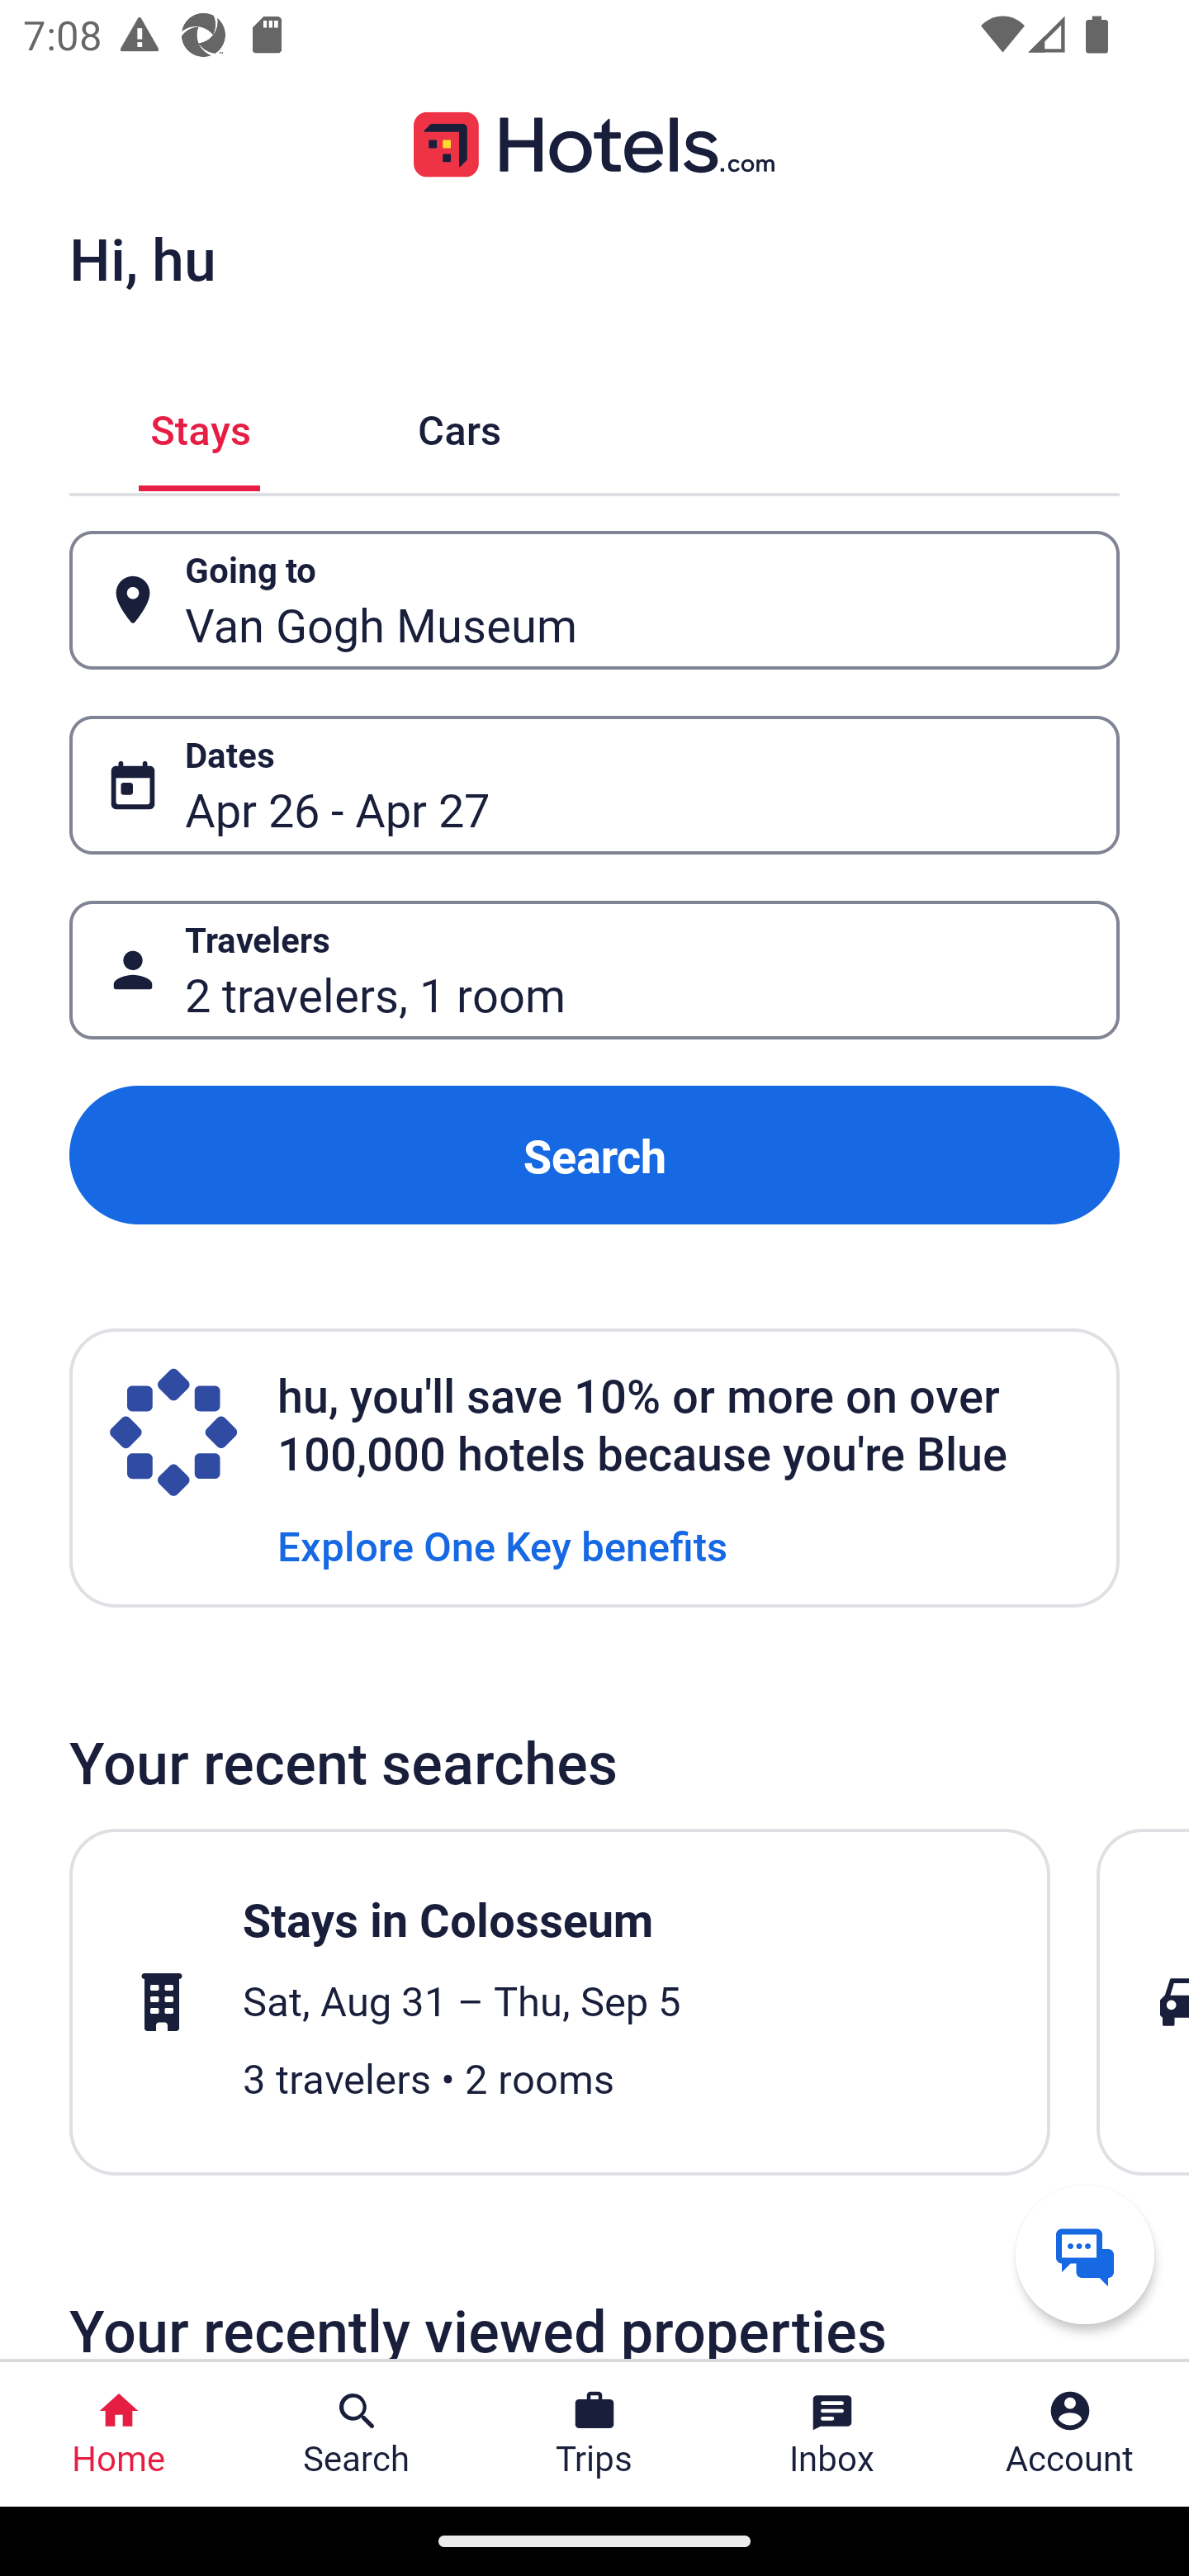  Describe the element at coordinates (594, 599) in the screenshot. I see `Going to Button Van Gogh Museum` at that location.